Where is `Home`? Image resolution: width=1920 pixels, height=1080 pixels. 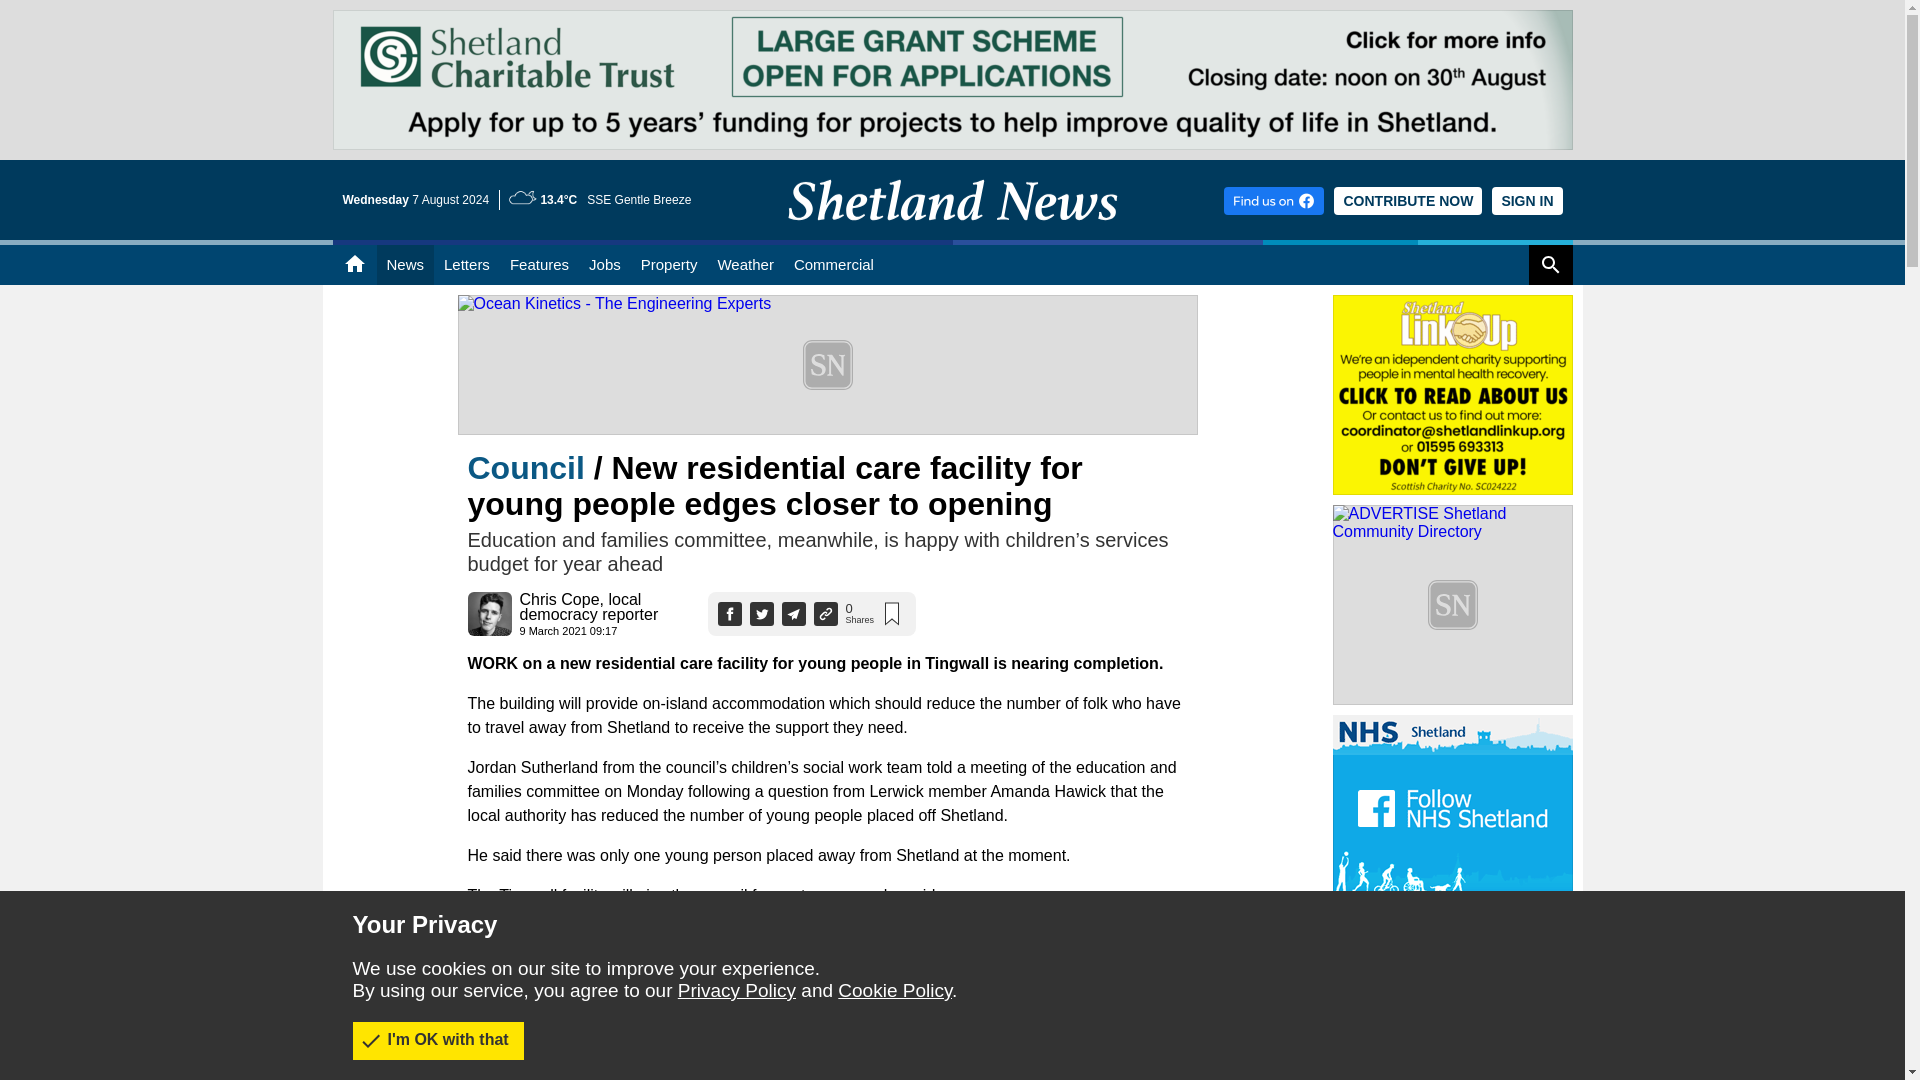
Home is located at coordinates (354, 265).